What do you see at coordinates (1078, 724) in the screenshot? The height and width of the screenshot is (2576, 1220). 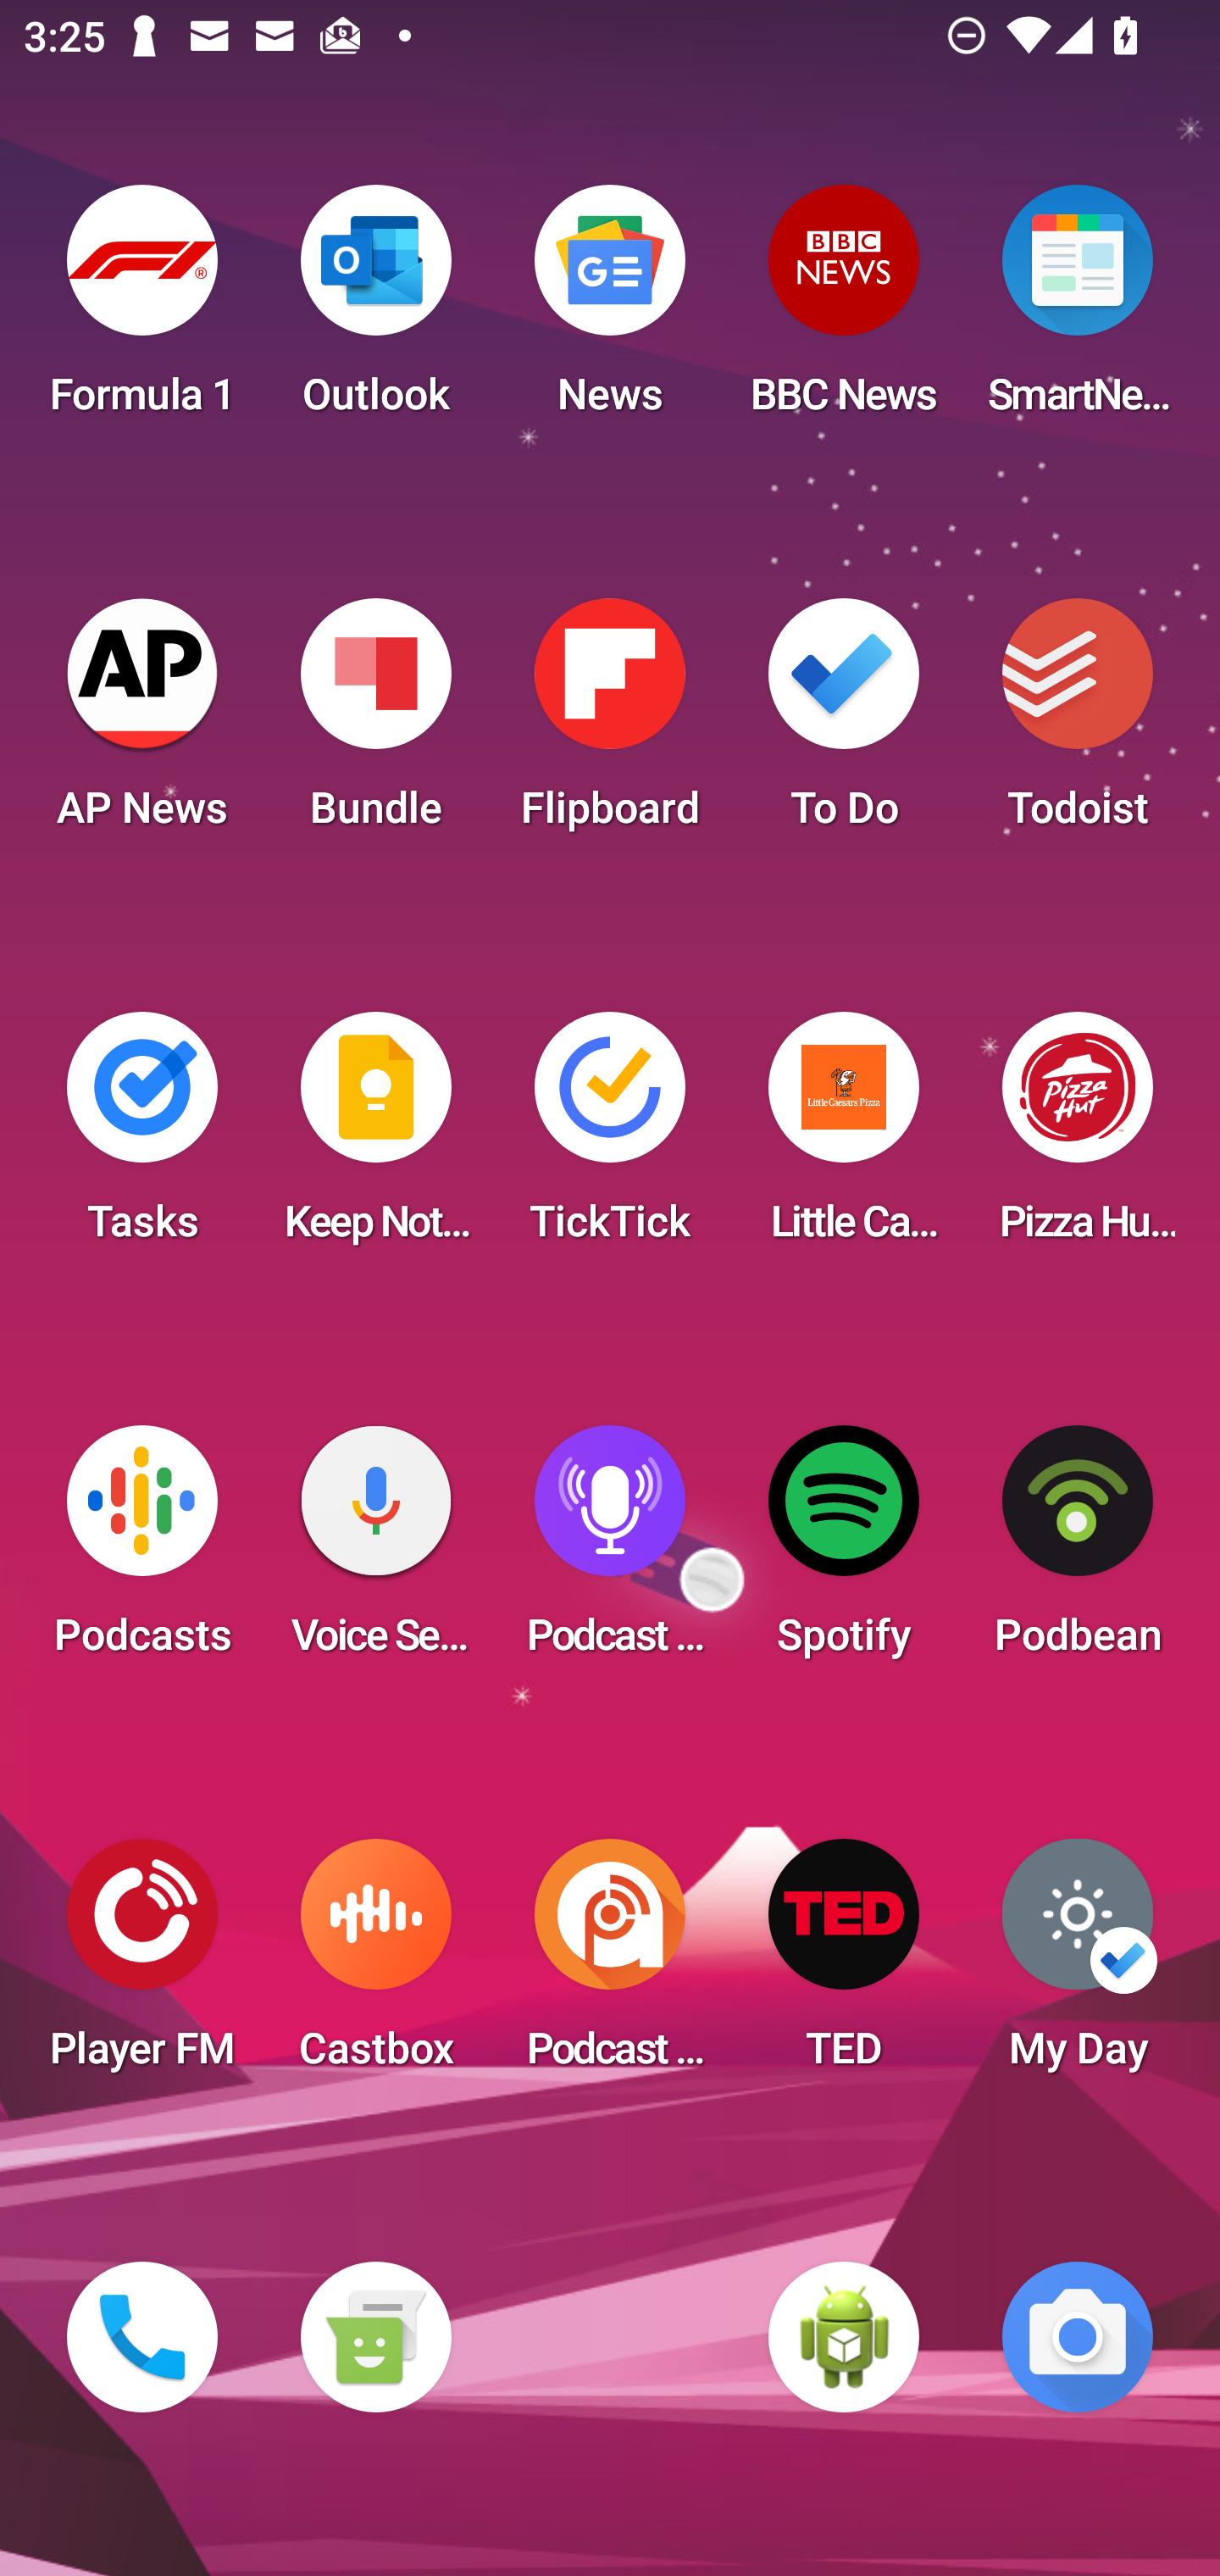 I see `Todoist` at bounding box center [1078, 724].